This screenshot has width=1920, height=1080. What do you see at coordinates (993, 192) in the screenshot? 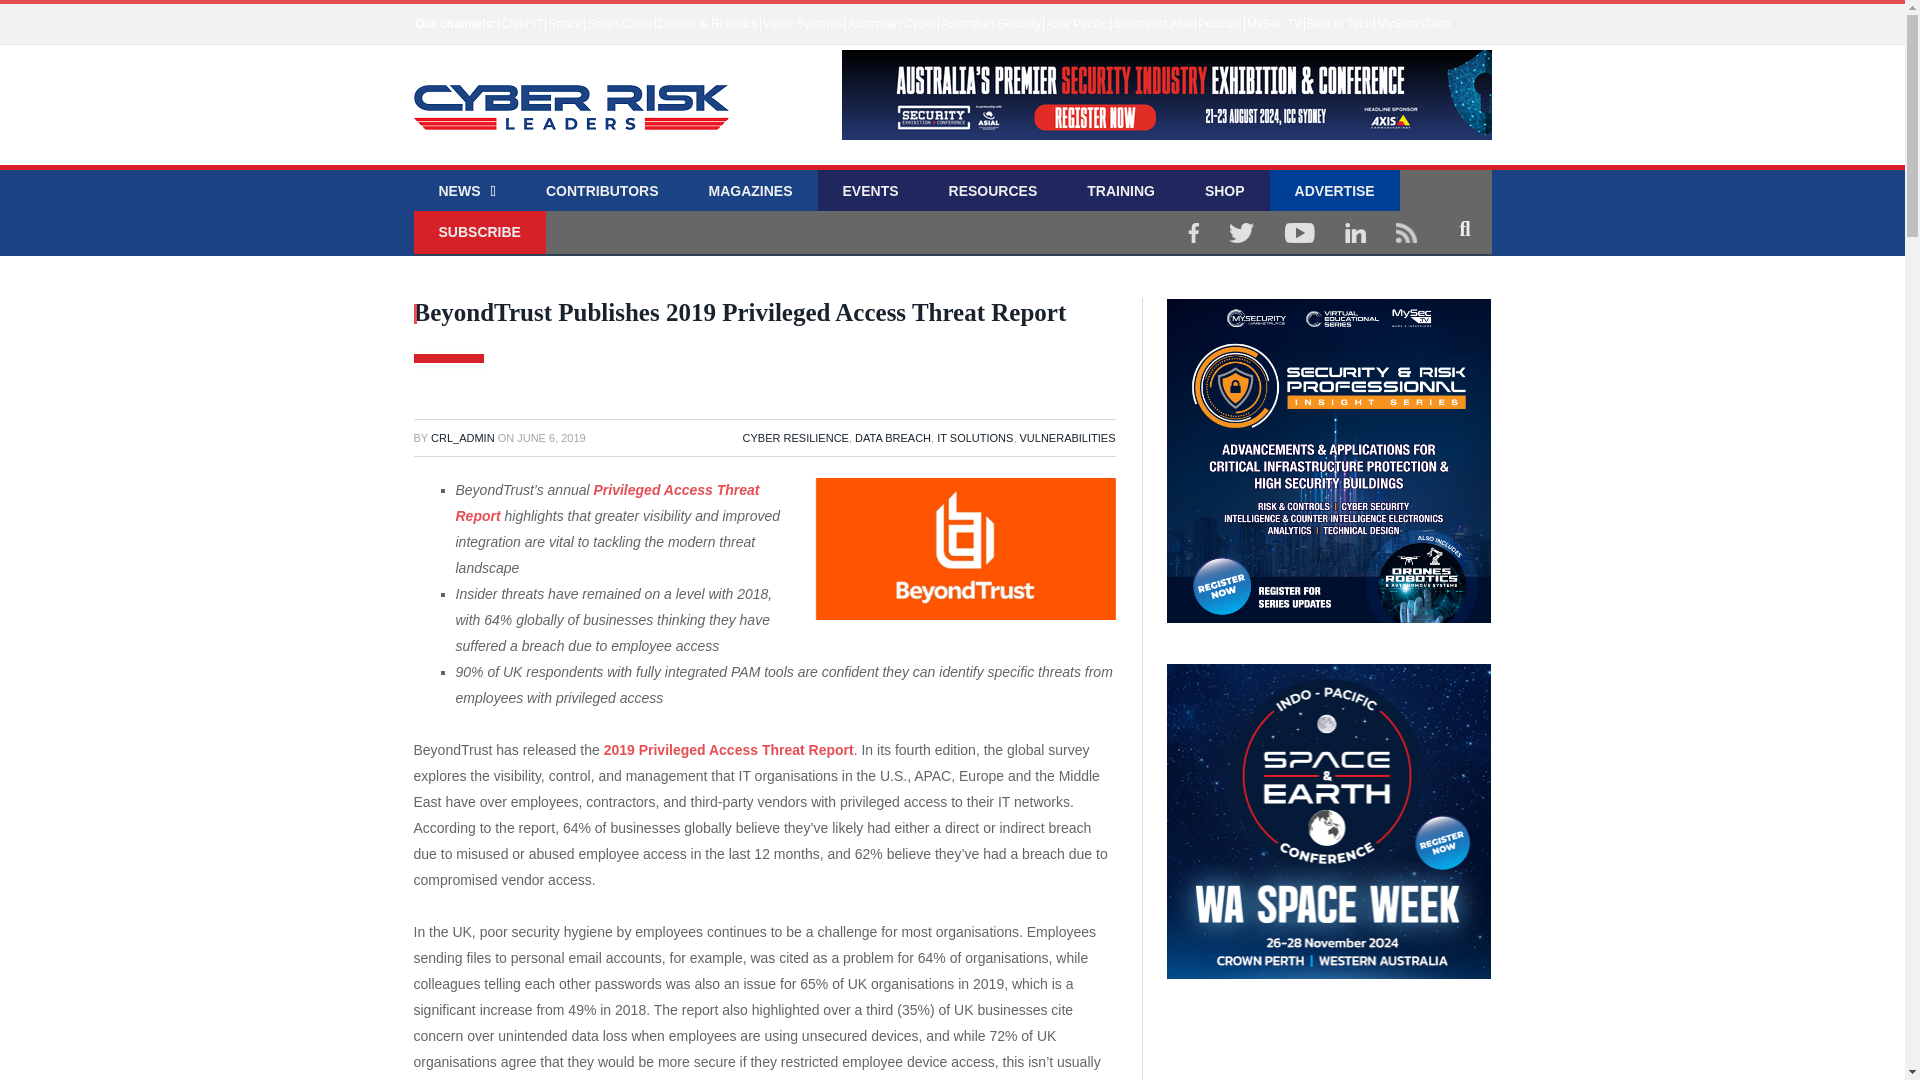
I see `RESOURCES` at bounding box center [993, 192].